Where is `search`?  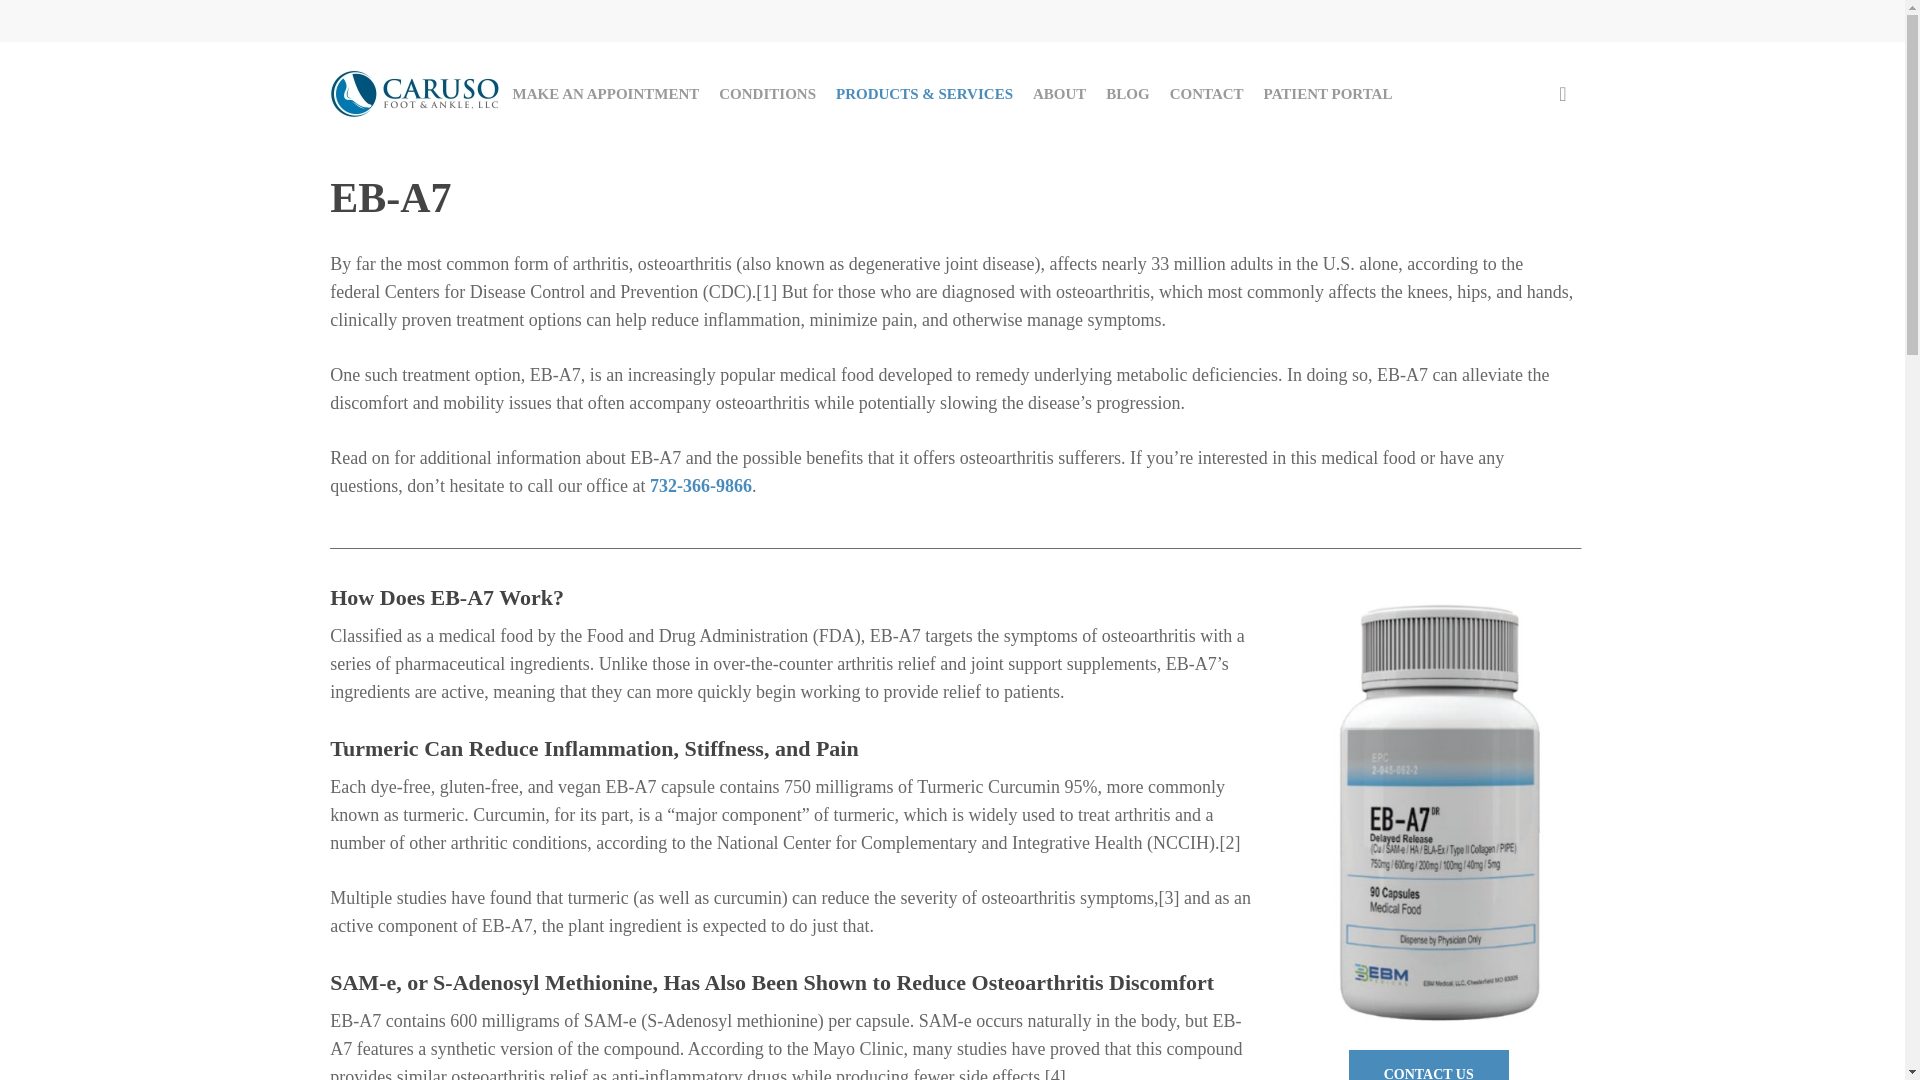
search is located at coordinates (1562, 94).